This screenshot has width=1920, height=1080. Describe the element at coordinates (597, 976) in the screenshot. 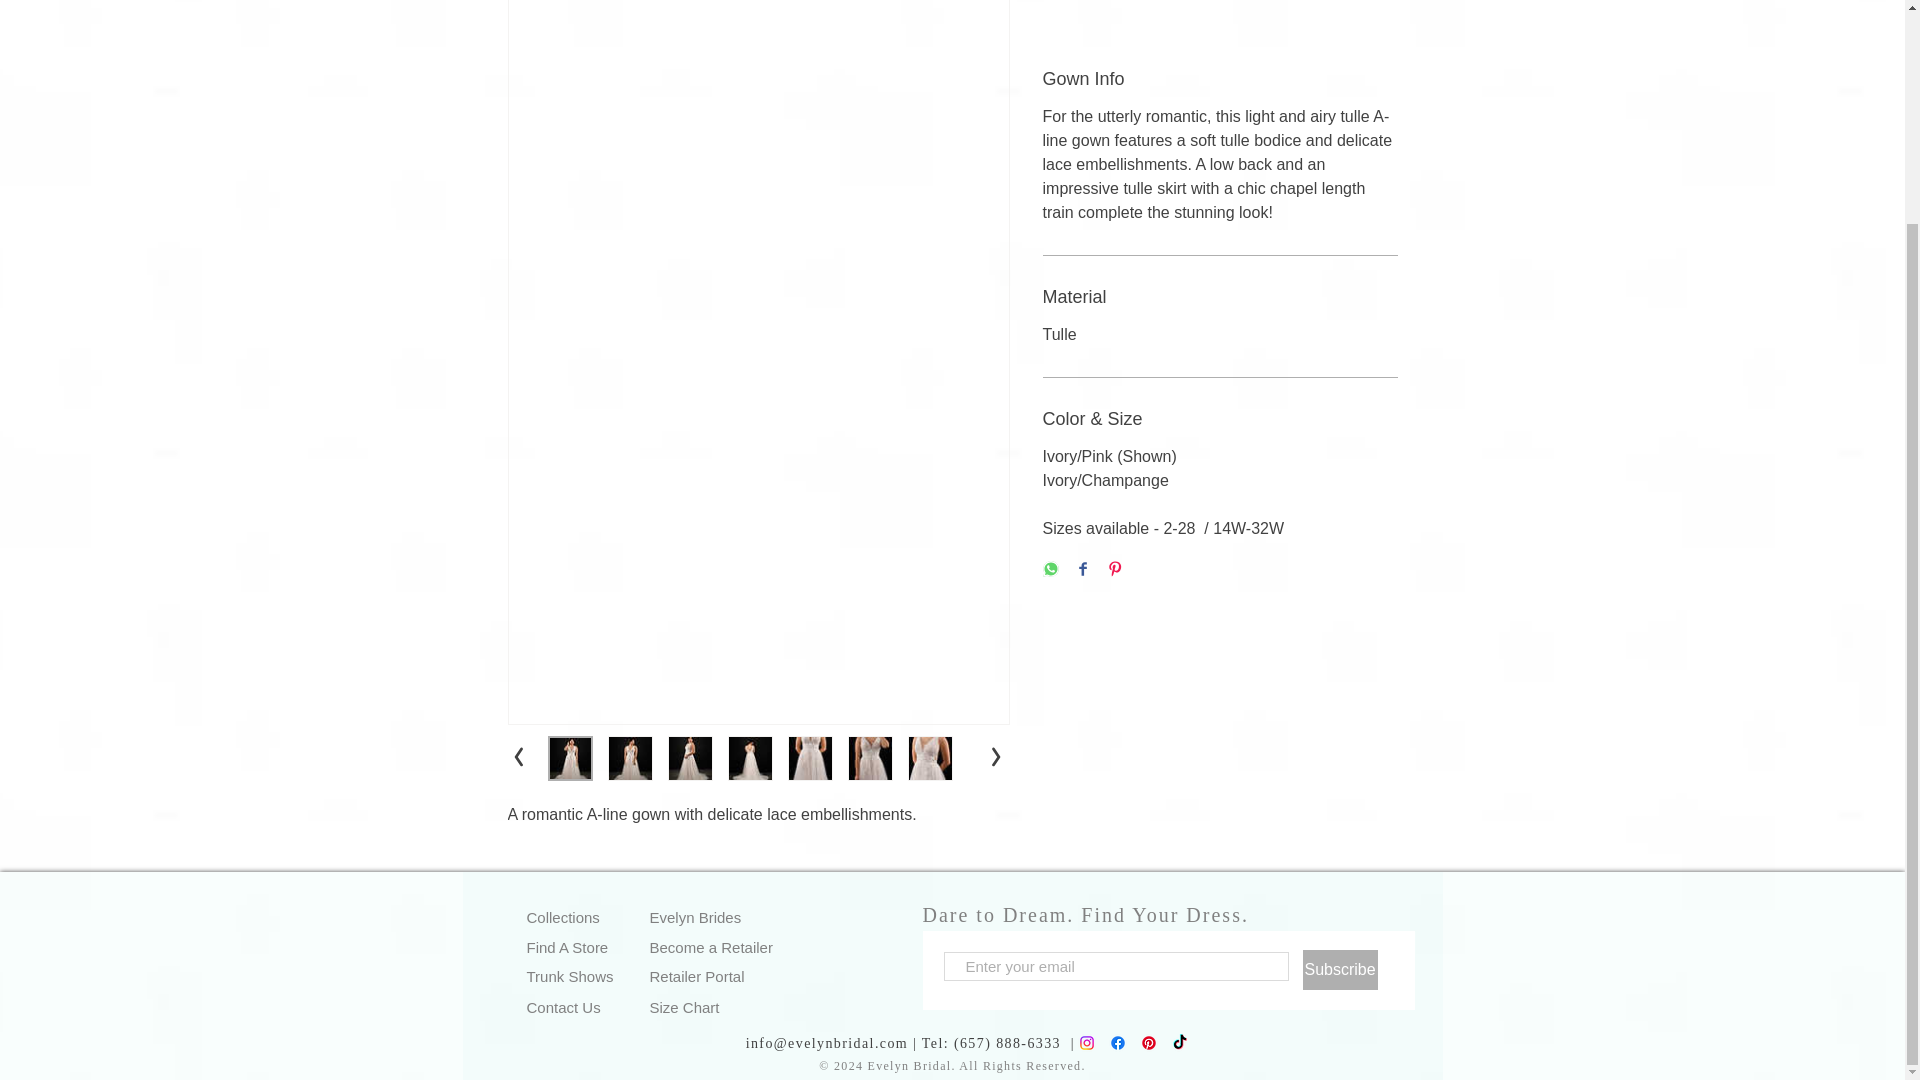

I see `Trunk Shows` at that location.